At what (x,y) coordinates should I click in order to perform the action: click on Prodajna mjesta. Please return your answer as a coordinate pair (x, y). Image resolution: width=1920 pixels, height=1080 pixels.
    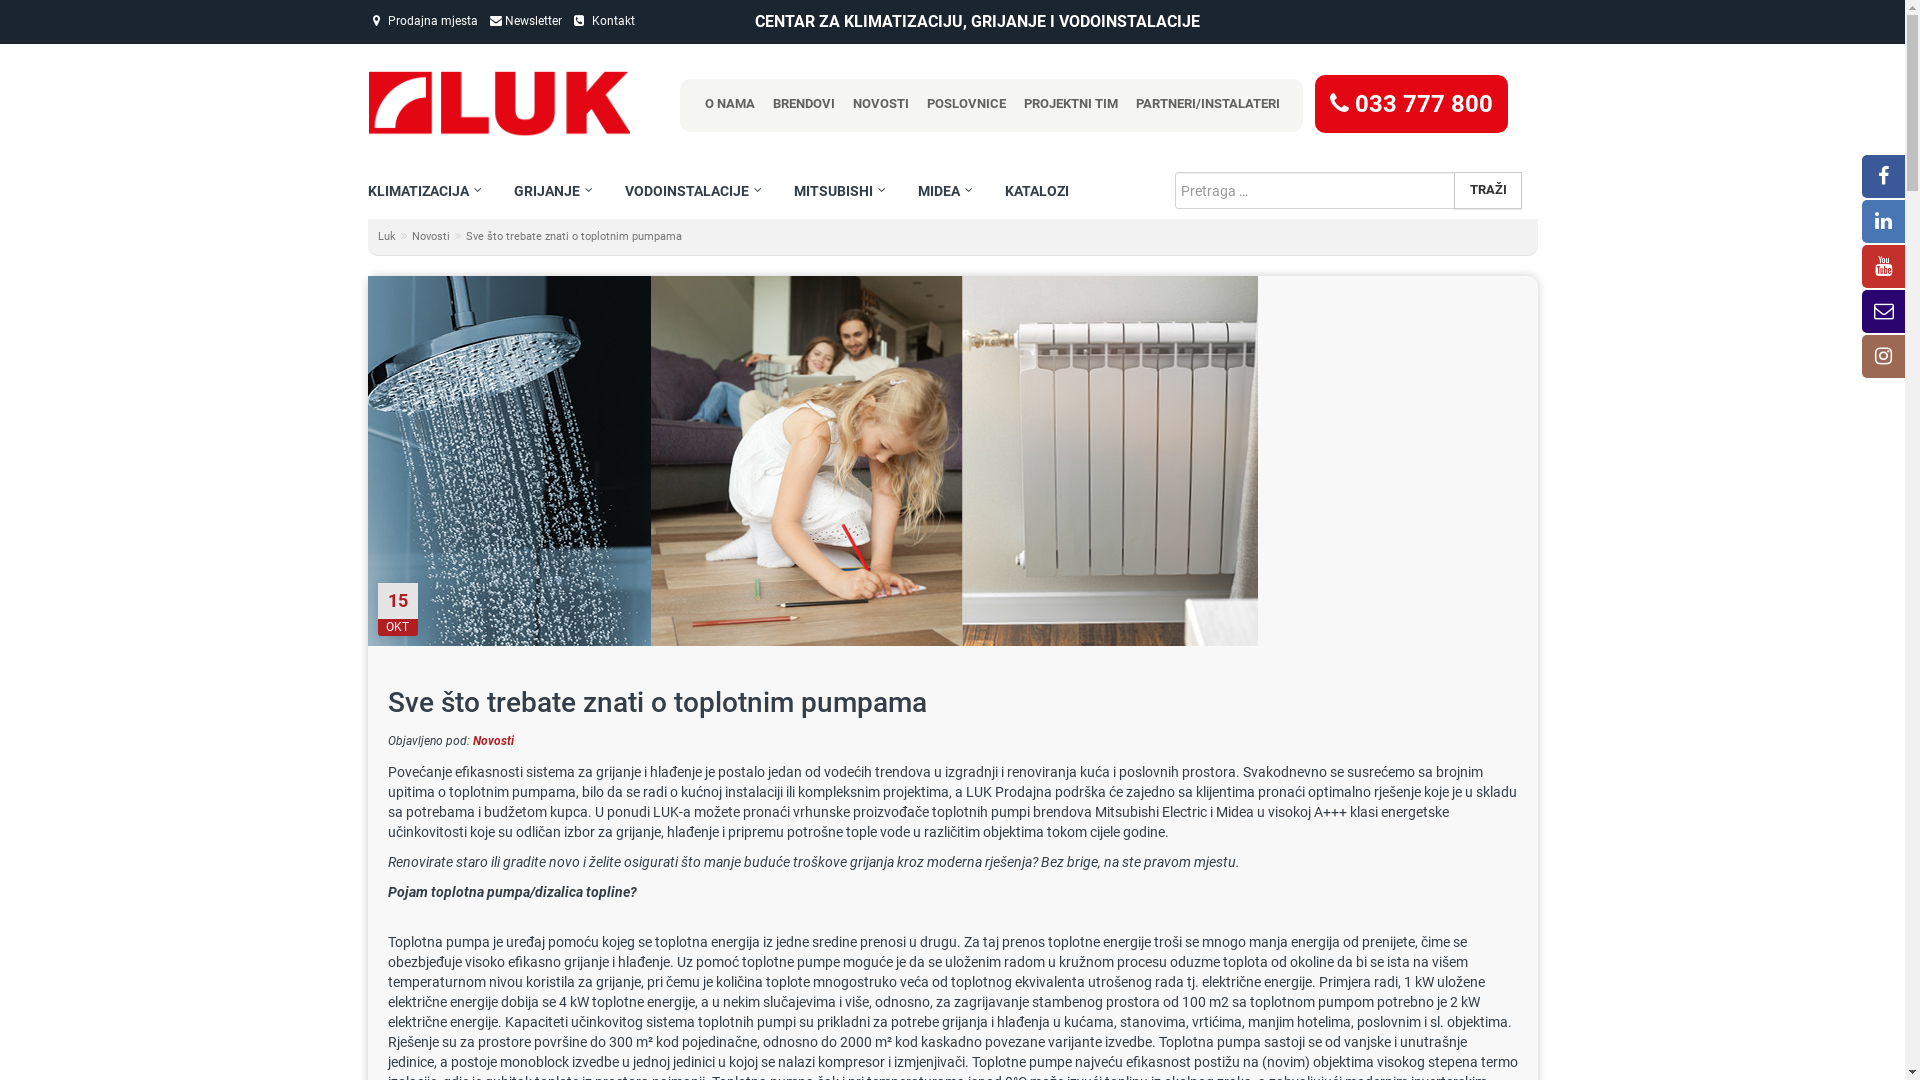
    Looking at the image, I should click on (424, 21).